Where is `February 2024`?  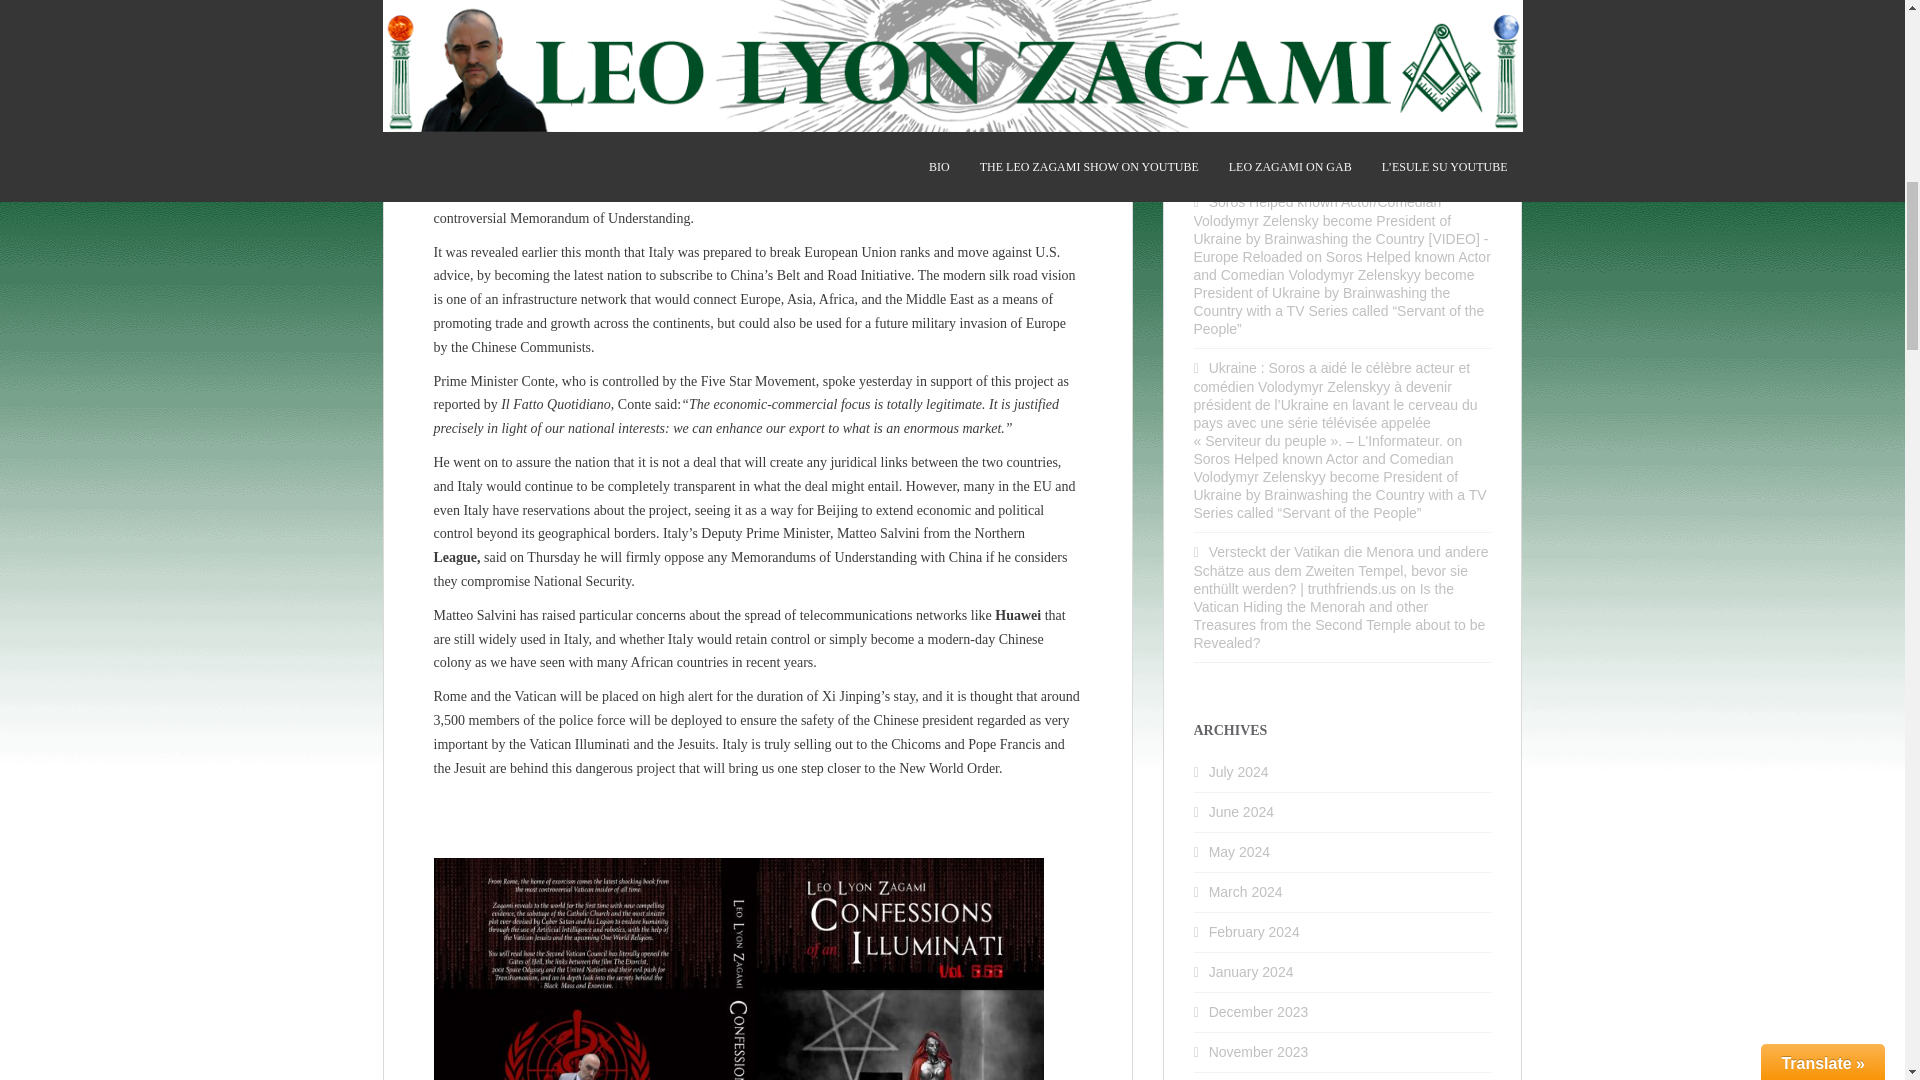 February 2024 is located at coordinates (1254, 932).